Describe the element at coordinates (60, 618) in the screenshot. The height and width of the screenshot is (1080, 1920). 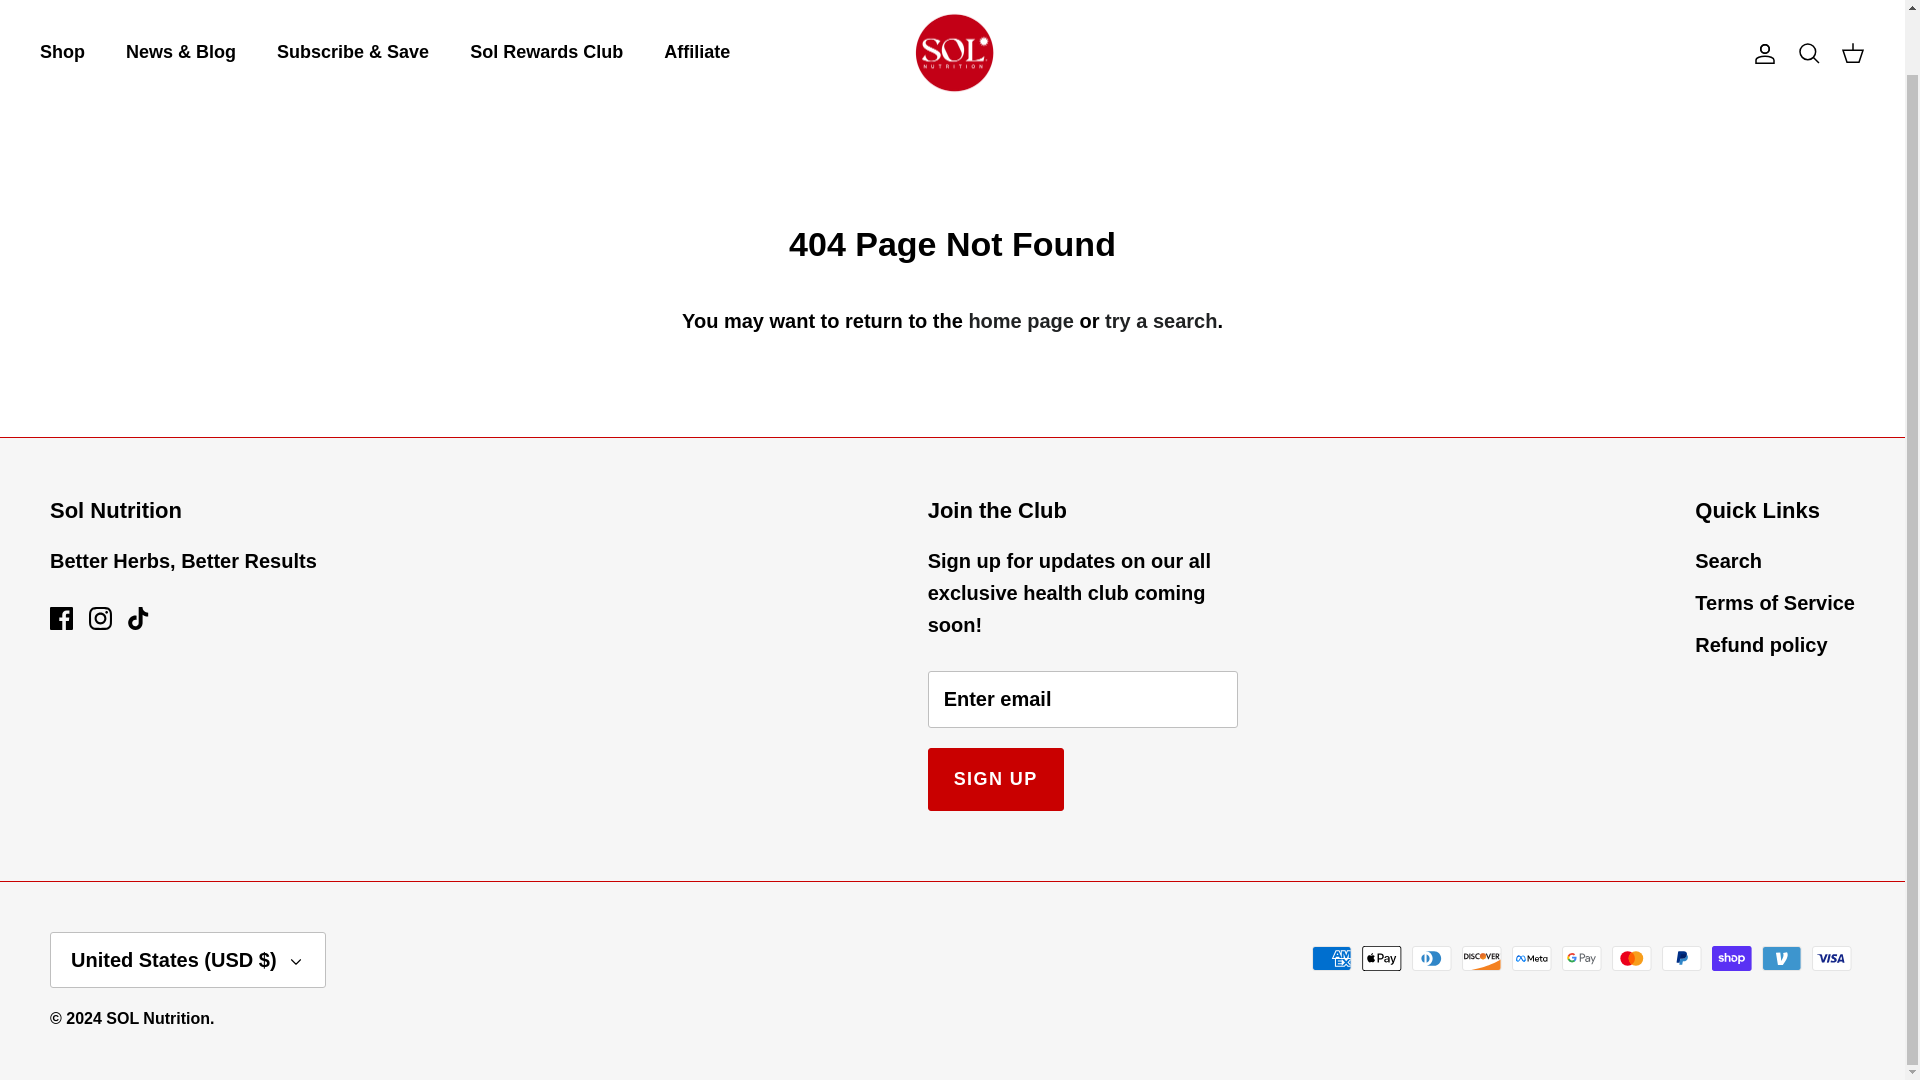
I see `Facebook` at that location.